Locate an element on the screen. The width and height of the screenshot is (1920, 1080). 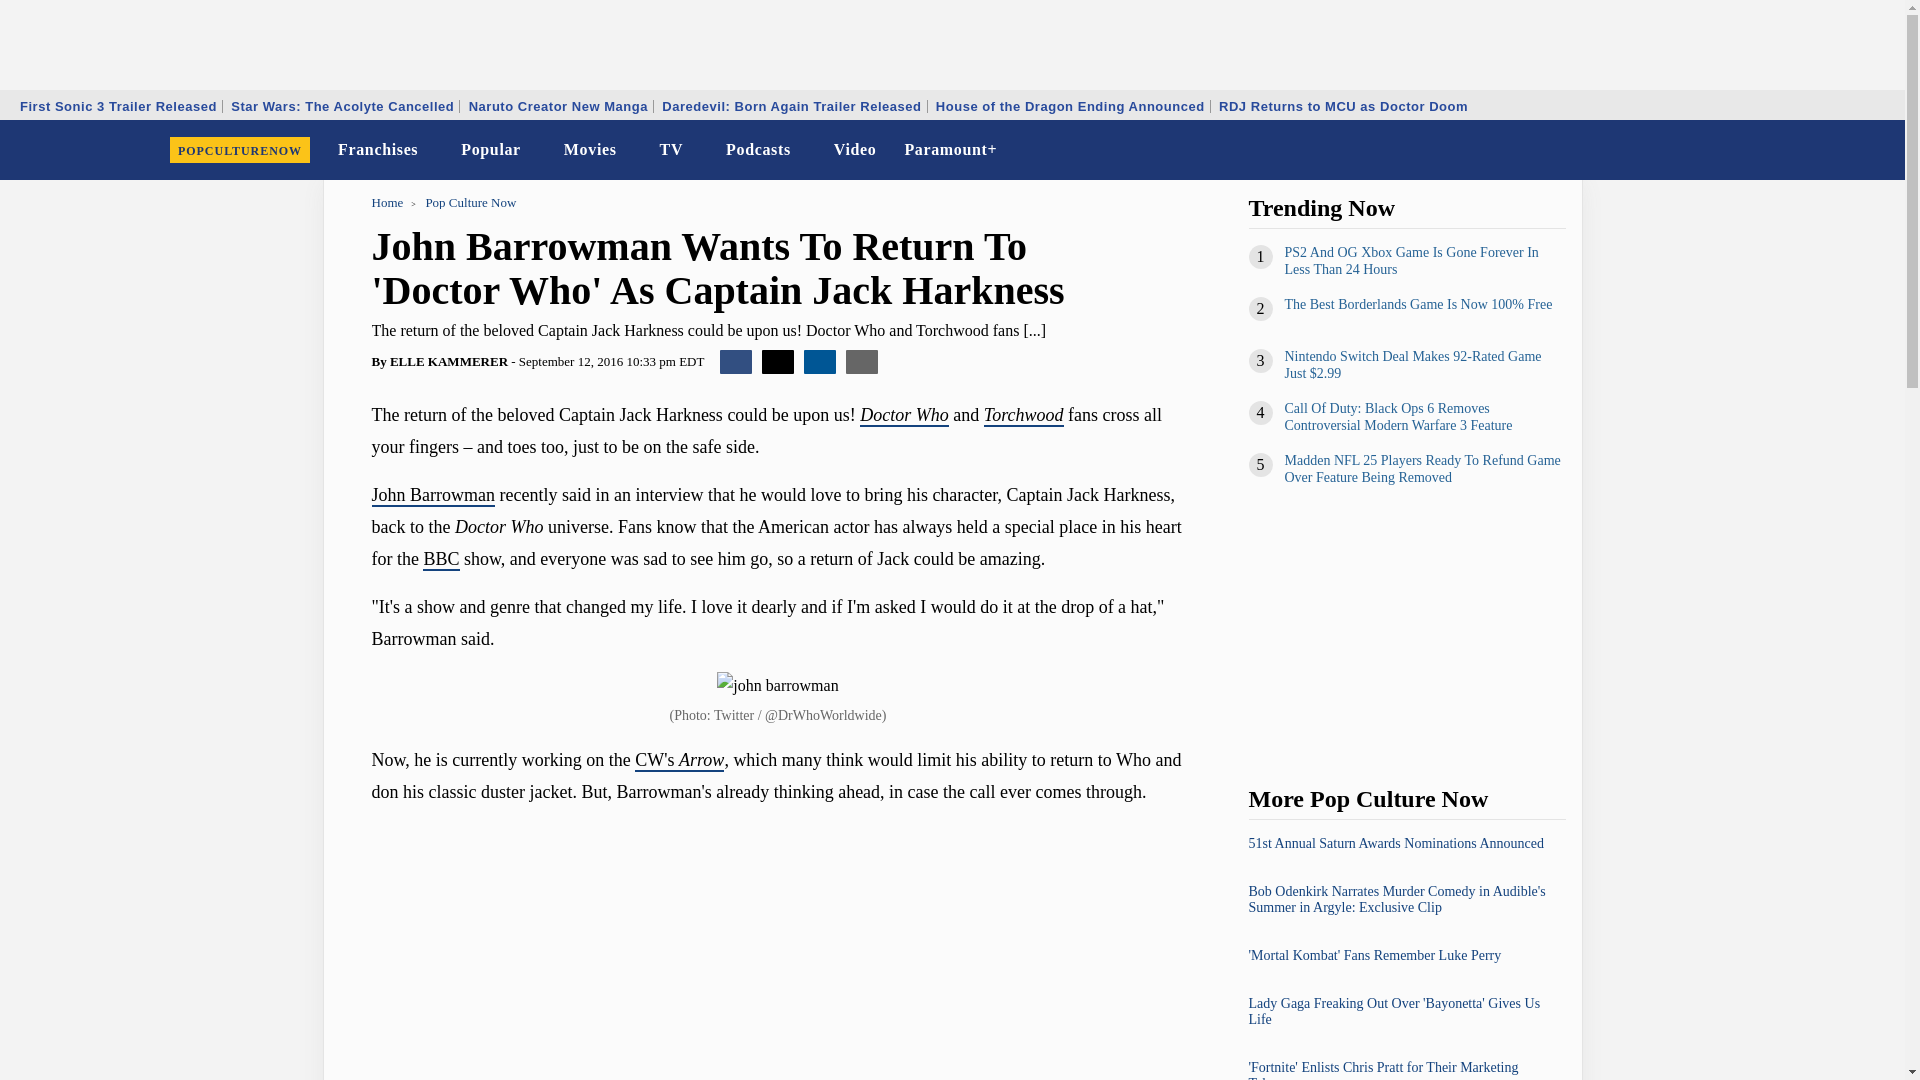
POPCULTURENOW is located at coordinates (240, 150).